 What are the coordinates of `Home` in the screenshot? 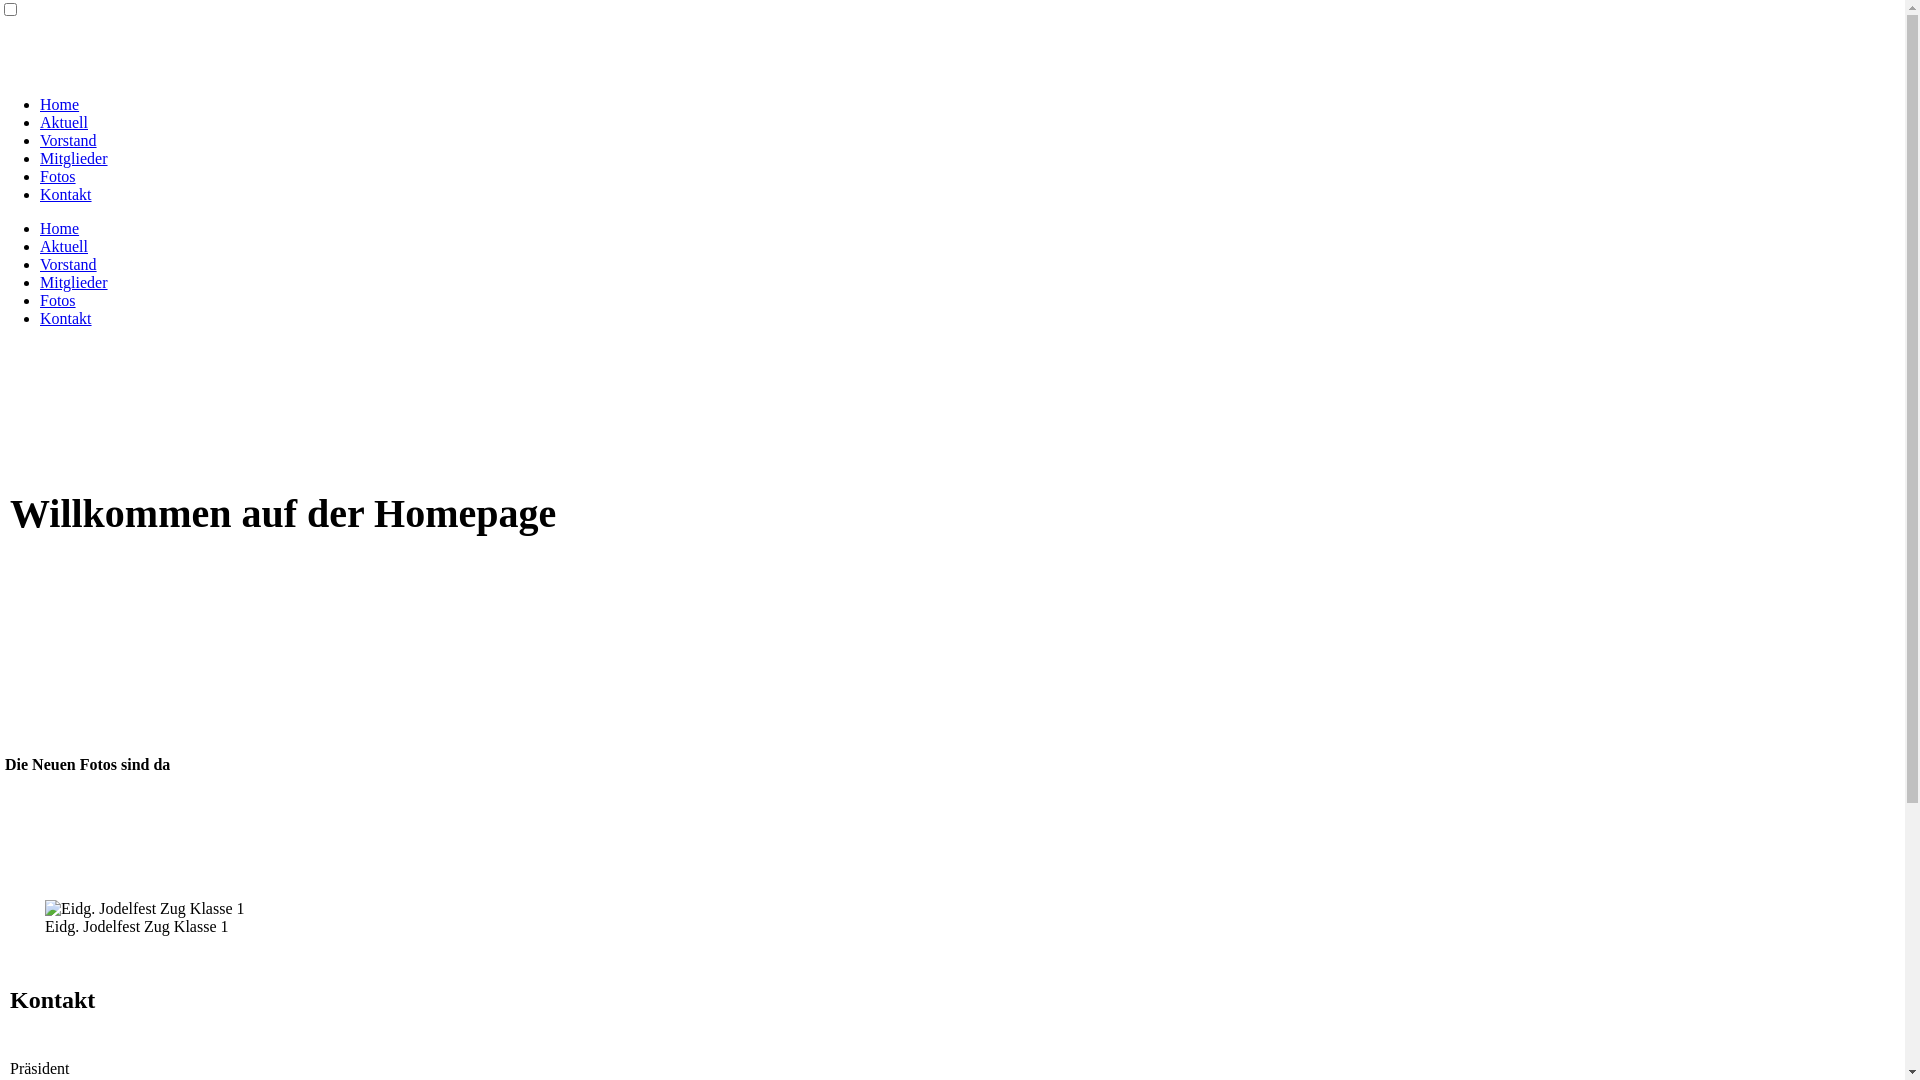 It's located at (60, 104).